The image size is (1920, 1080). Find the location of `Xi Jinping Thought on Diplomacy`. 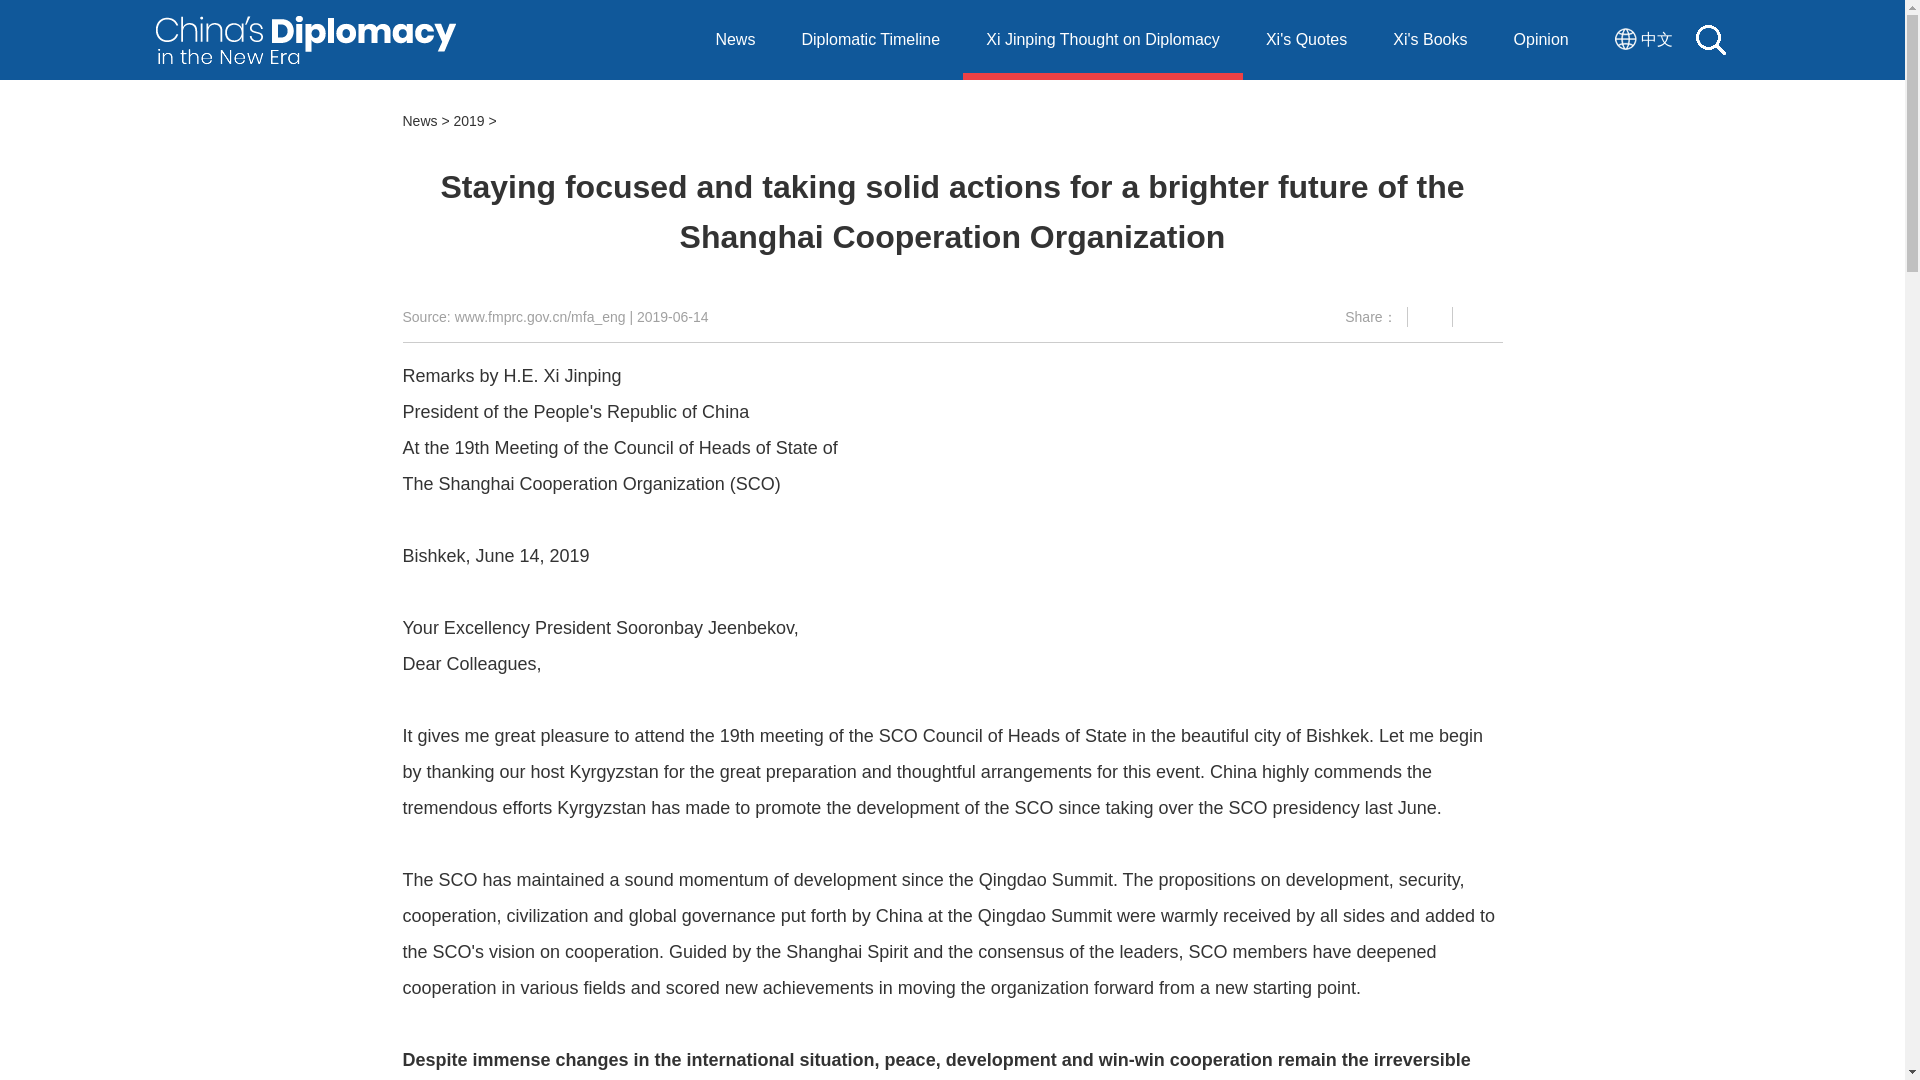

Xi Jinping Thought on Diplomacy is located at coordinates (1102, 40).